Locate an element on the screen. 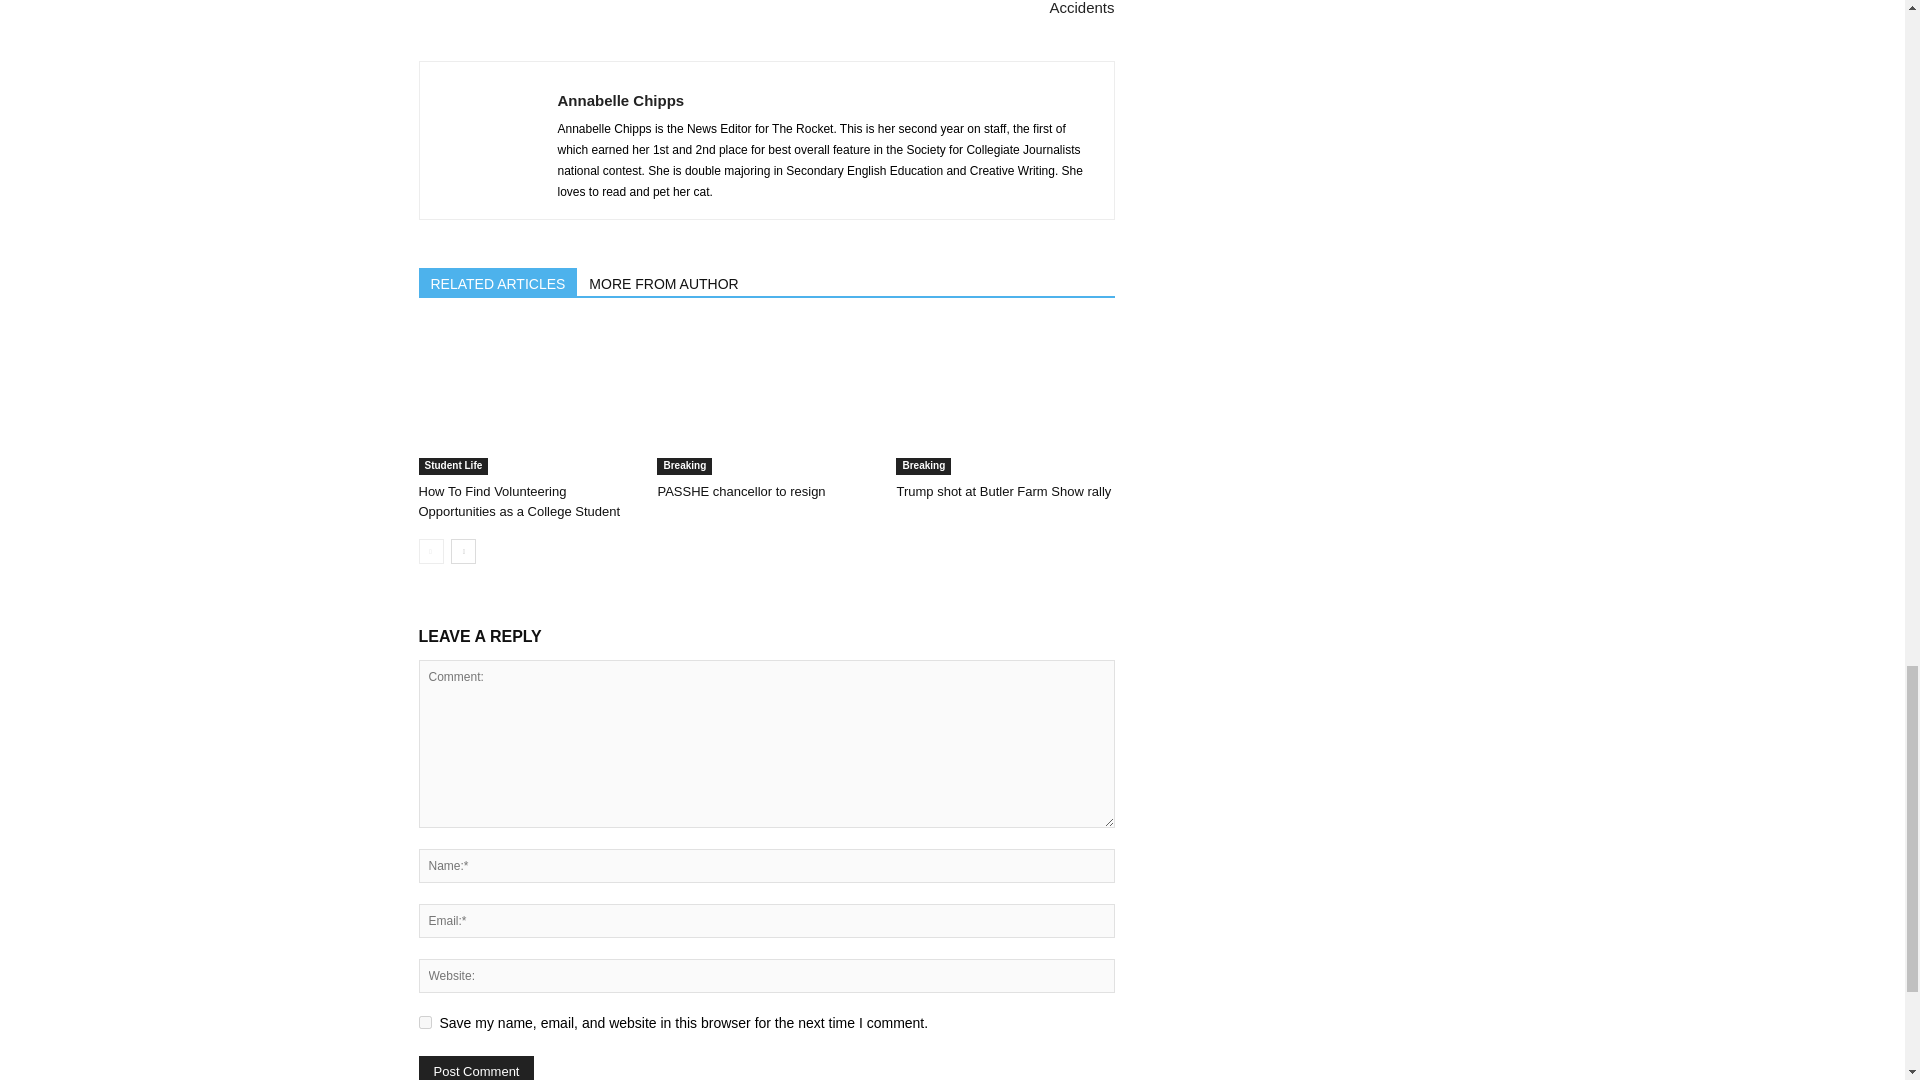 This screenshot has width=1920, height=1080. Post Comment is located at coordinates (476, 1068).